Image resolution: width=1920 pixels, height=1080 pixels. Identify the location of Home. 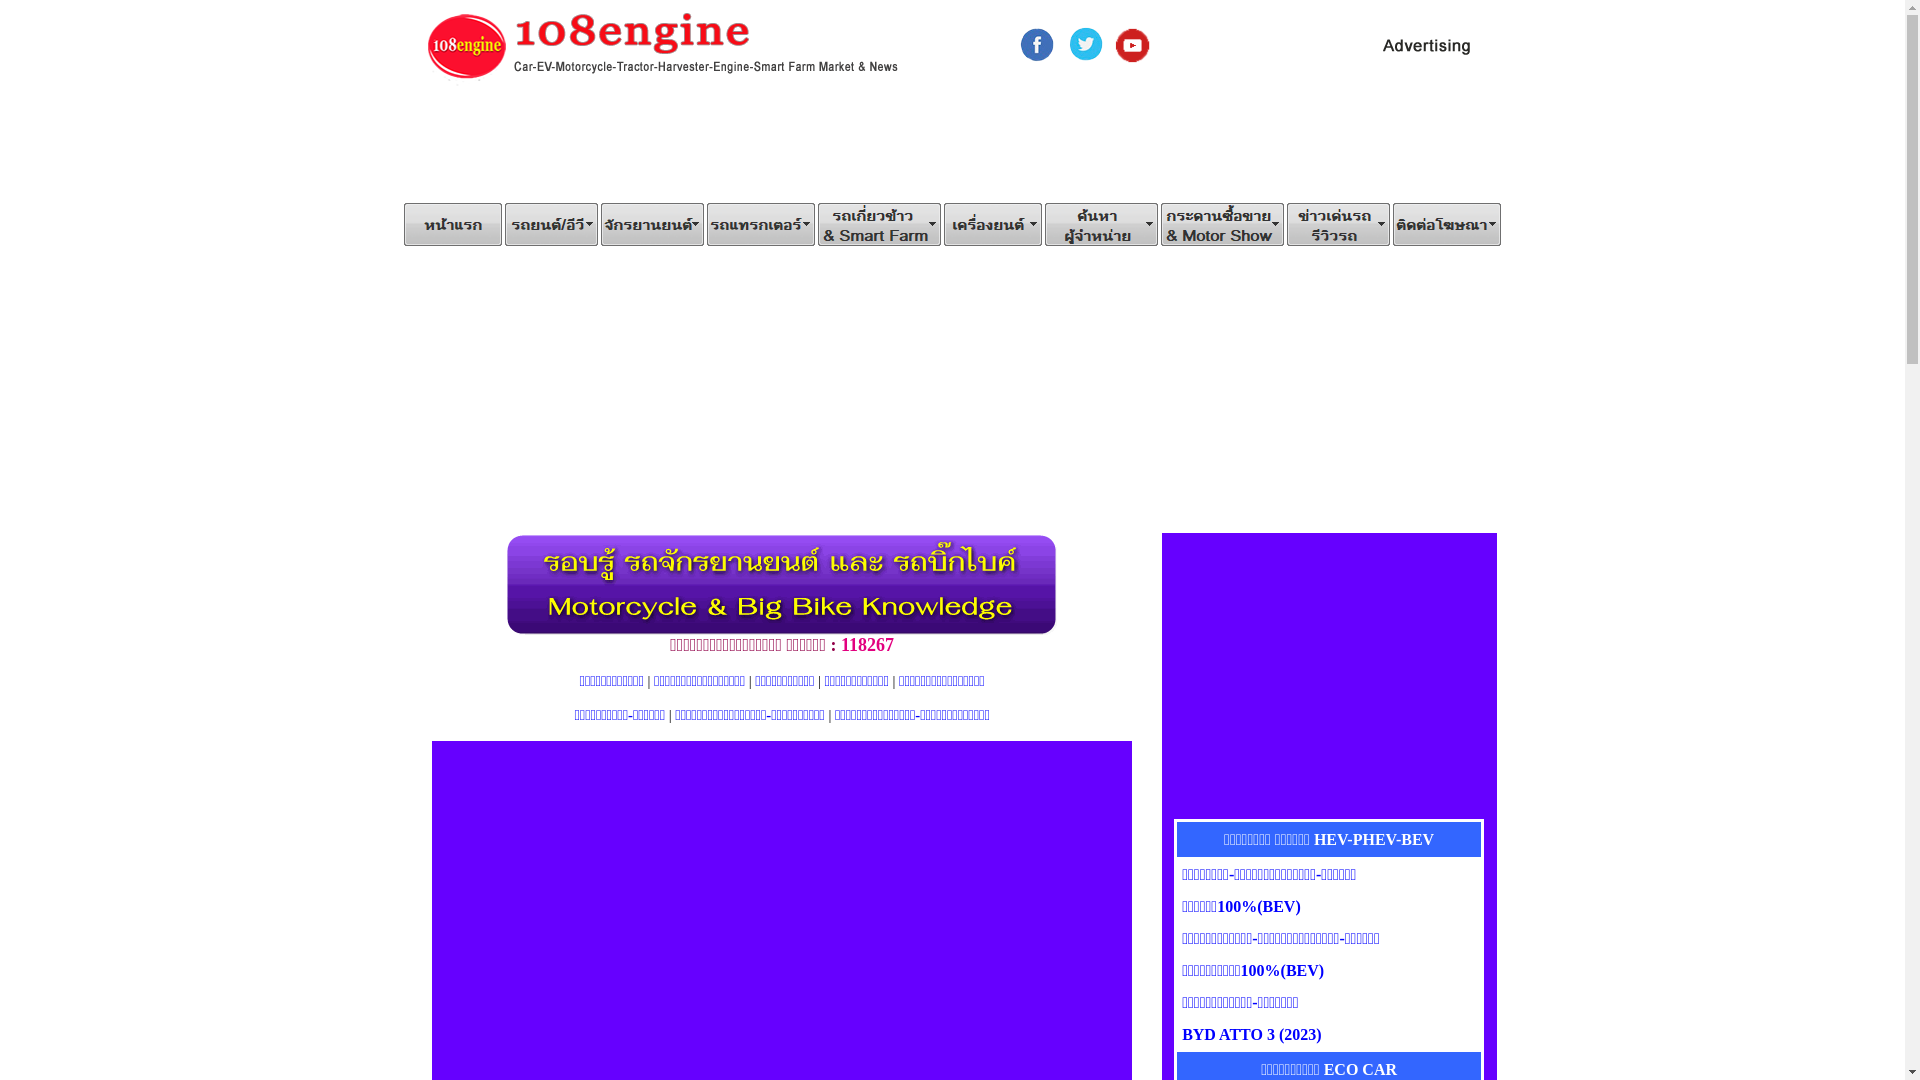
(452, 224).